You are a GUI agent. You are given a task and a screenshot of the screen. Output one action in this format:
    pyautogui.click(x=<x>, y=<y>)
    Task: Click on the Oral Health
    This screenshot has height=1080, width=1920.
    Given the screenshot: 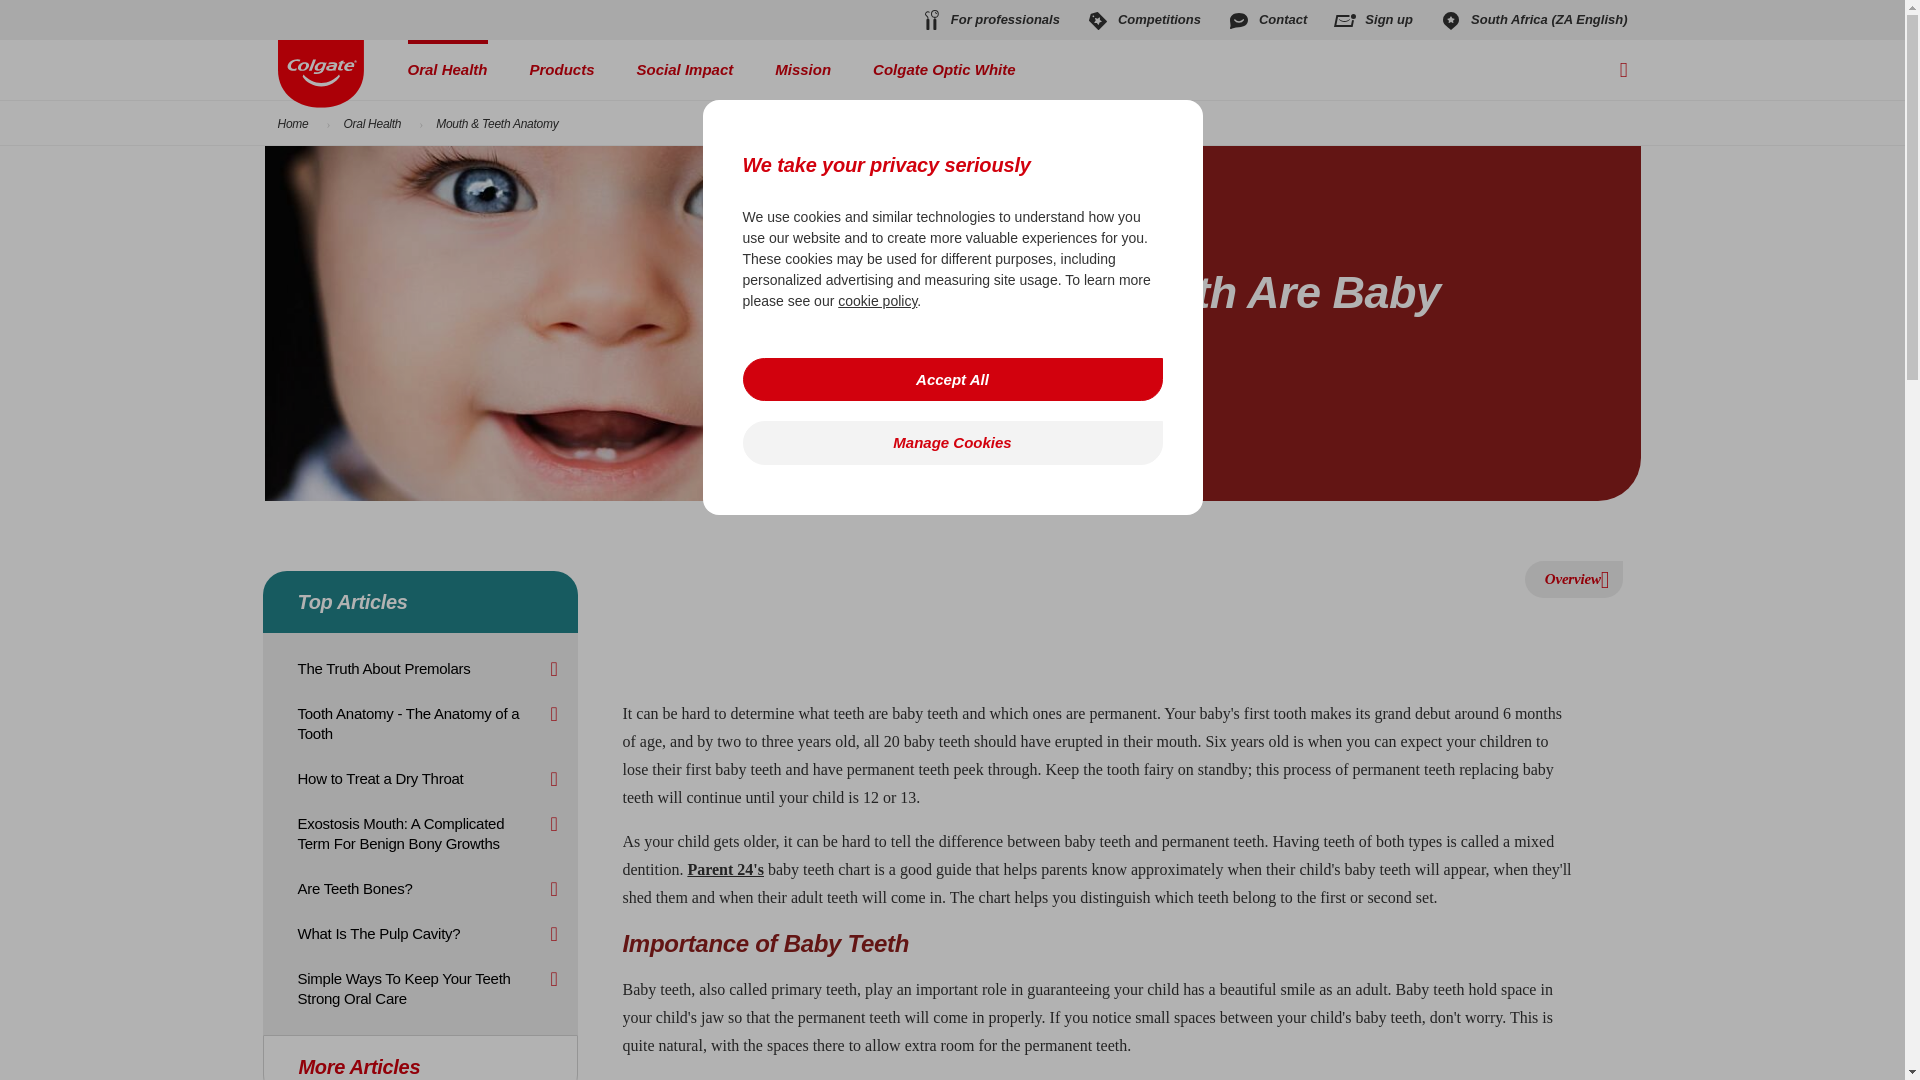 What is the action you would take?
    pyautogui.click(x=447, y=70)
    